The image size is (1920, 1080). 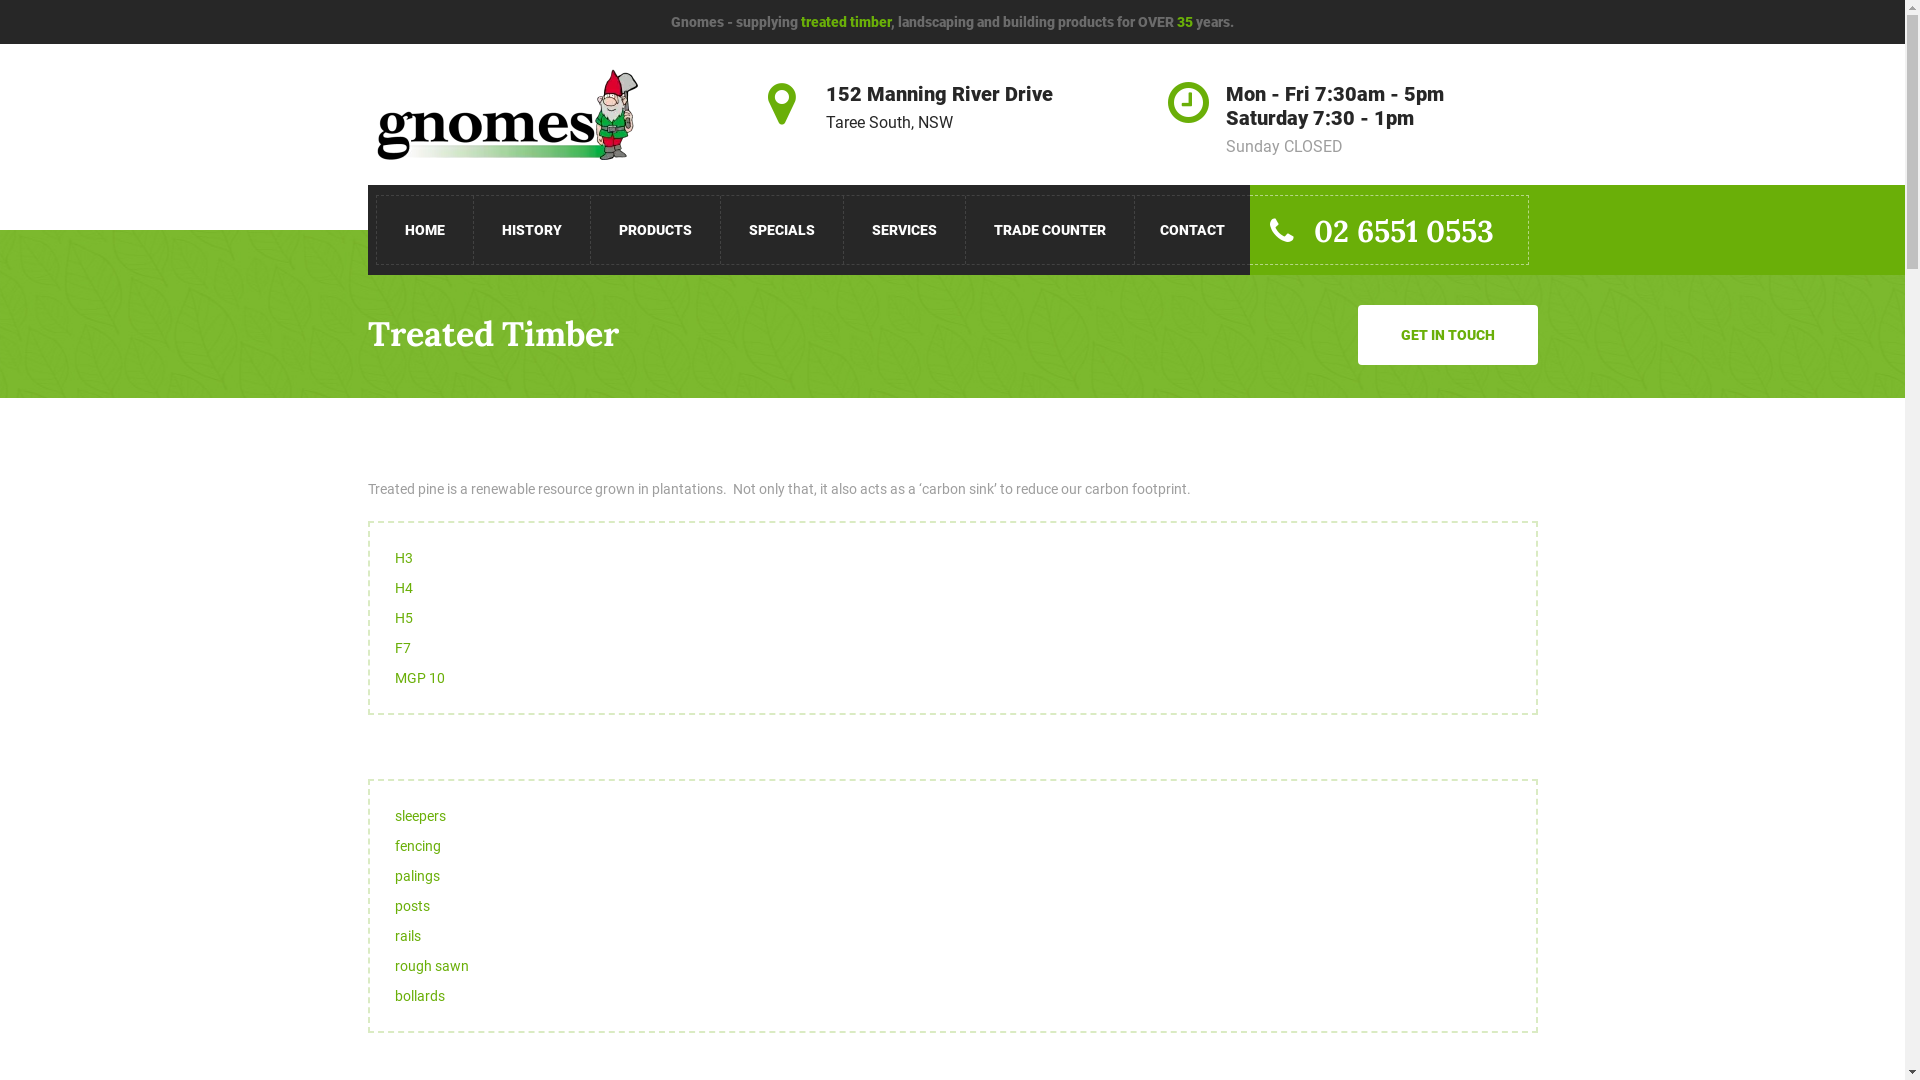 What do you see at coordinates (940, 108) in the screenshot?
I see `152 Manning River Drive
Taree South, NSW` at bounding box center [940, 108].